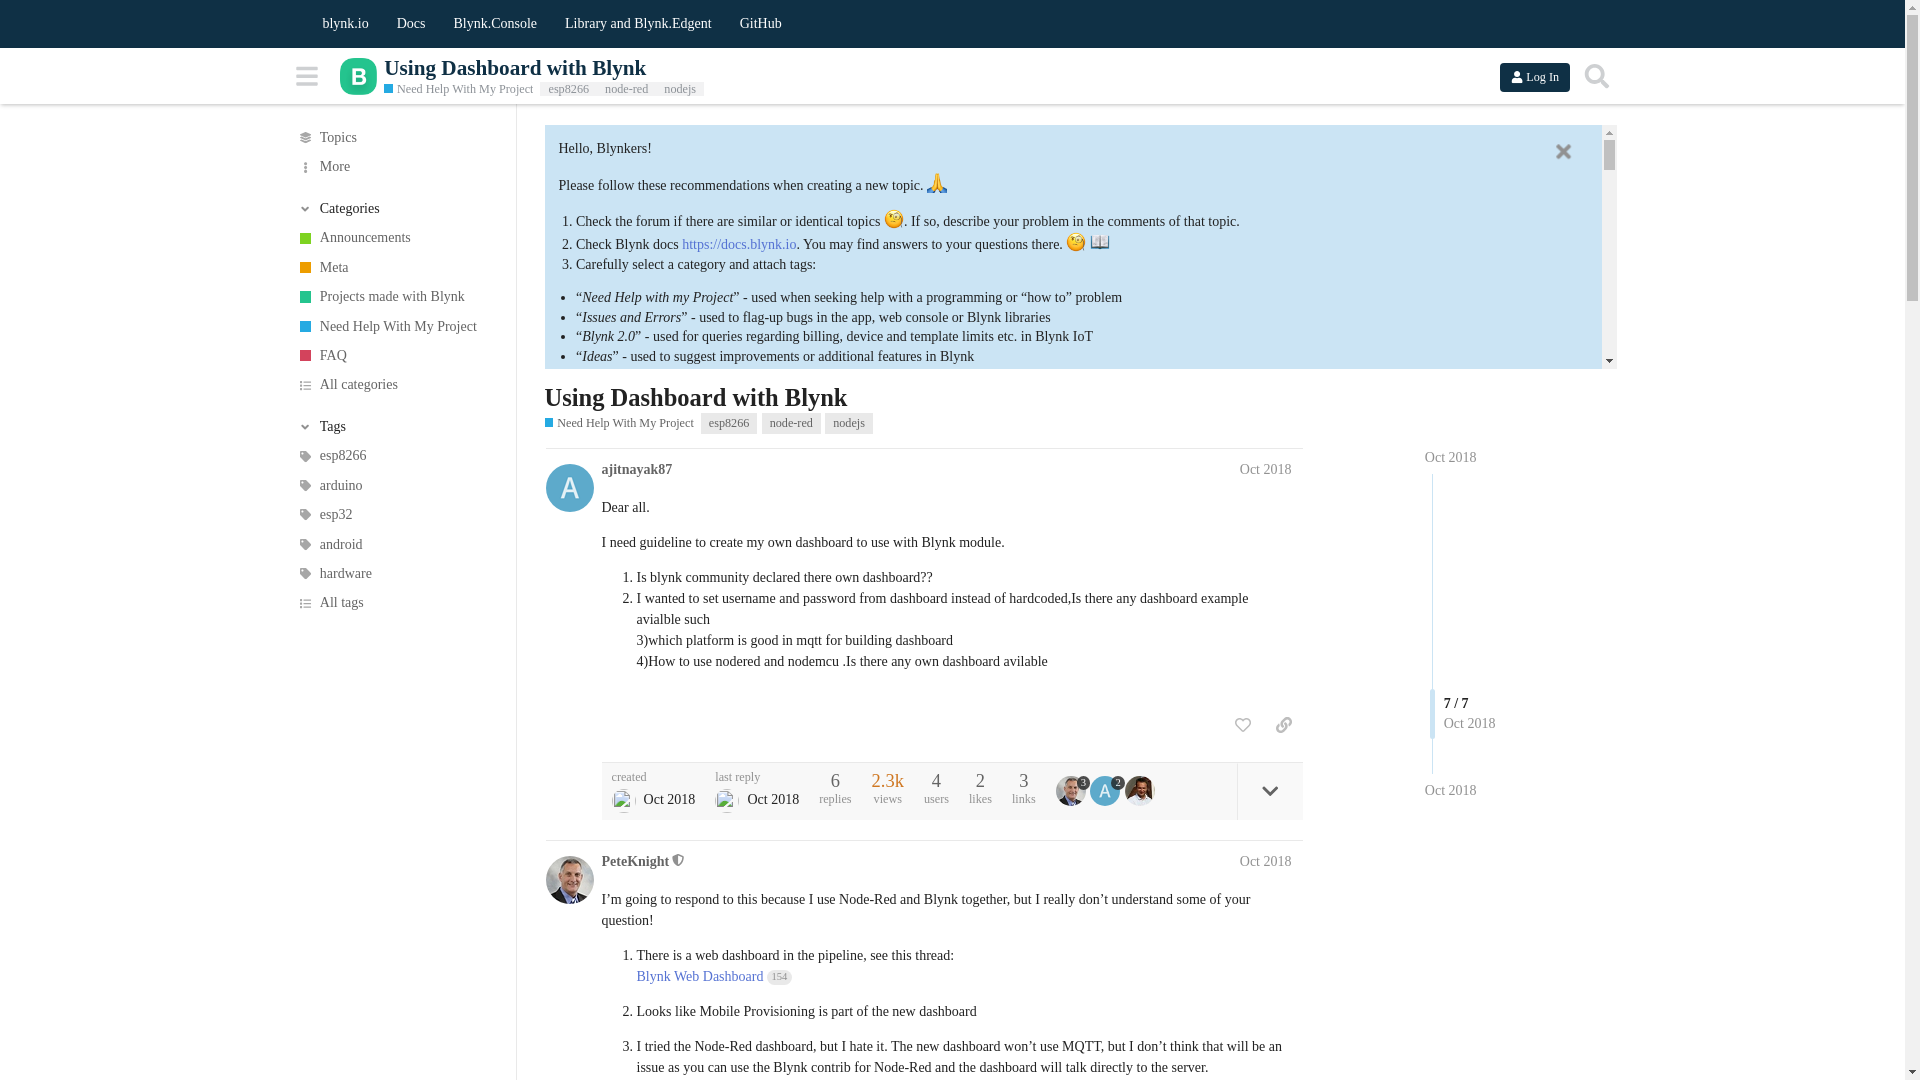  What do you see at coordinates (1534, 76) in the screenshot?
I see `Log In` at bounding box center [1534, 76].